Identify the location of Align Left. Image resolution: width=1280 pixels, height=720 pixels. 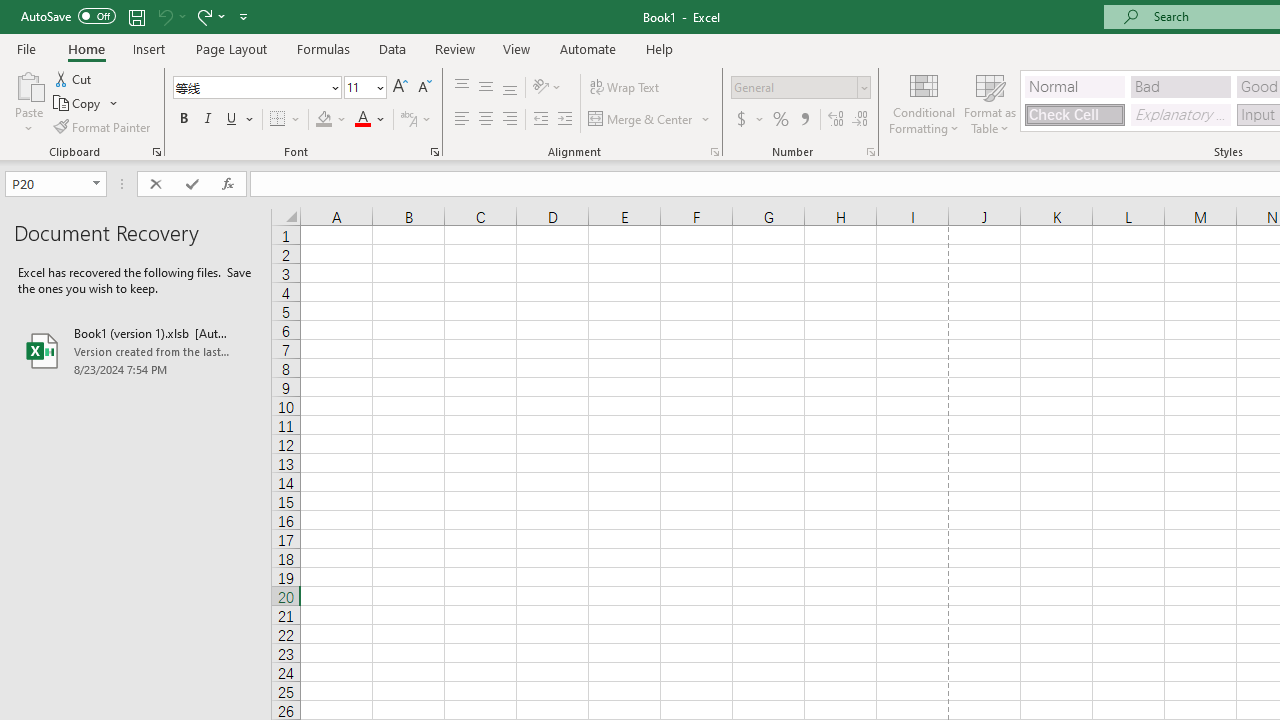
(462, 120).